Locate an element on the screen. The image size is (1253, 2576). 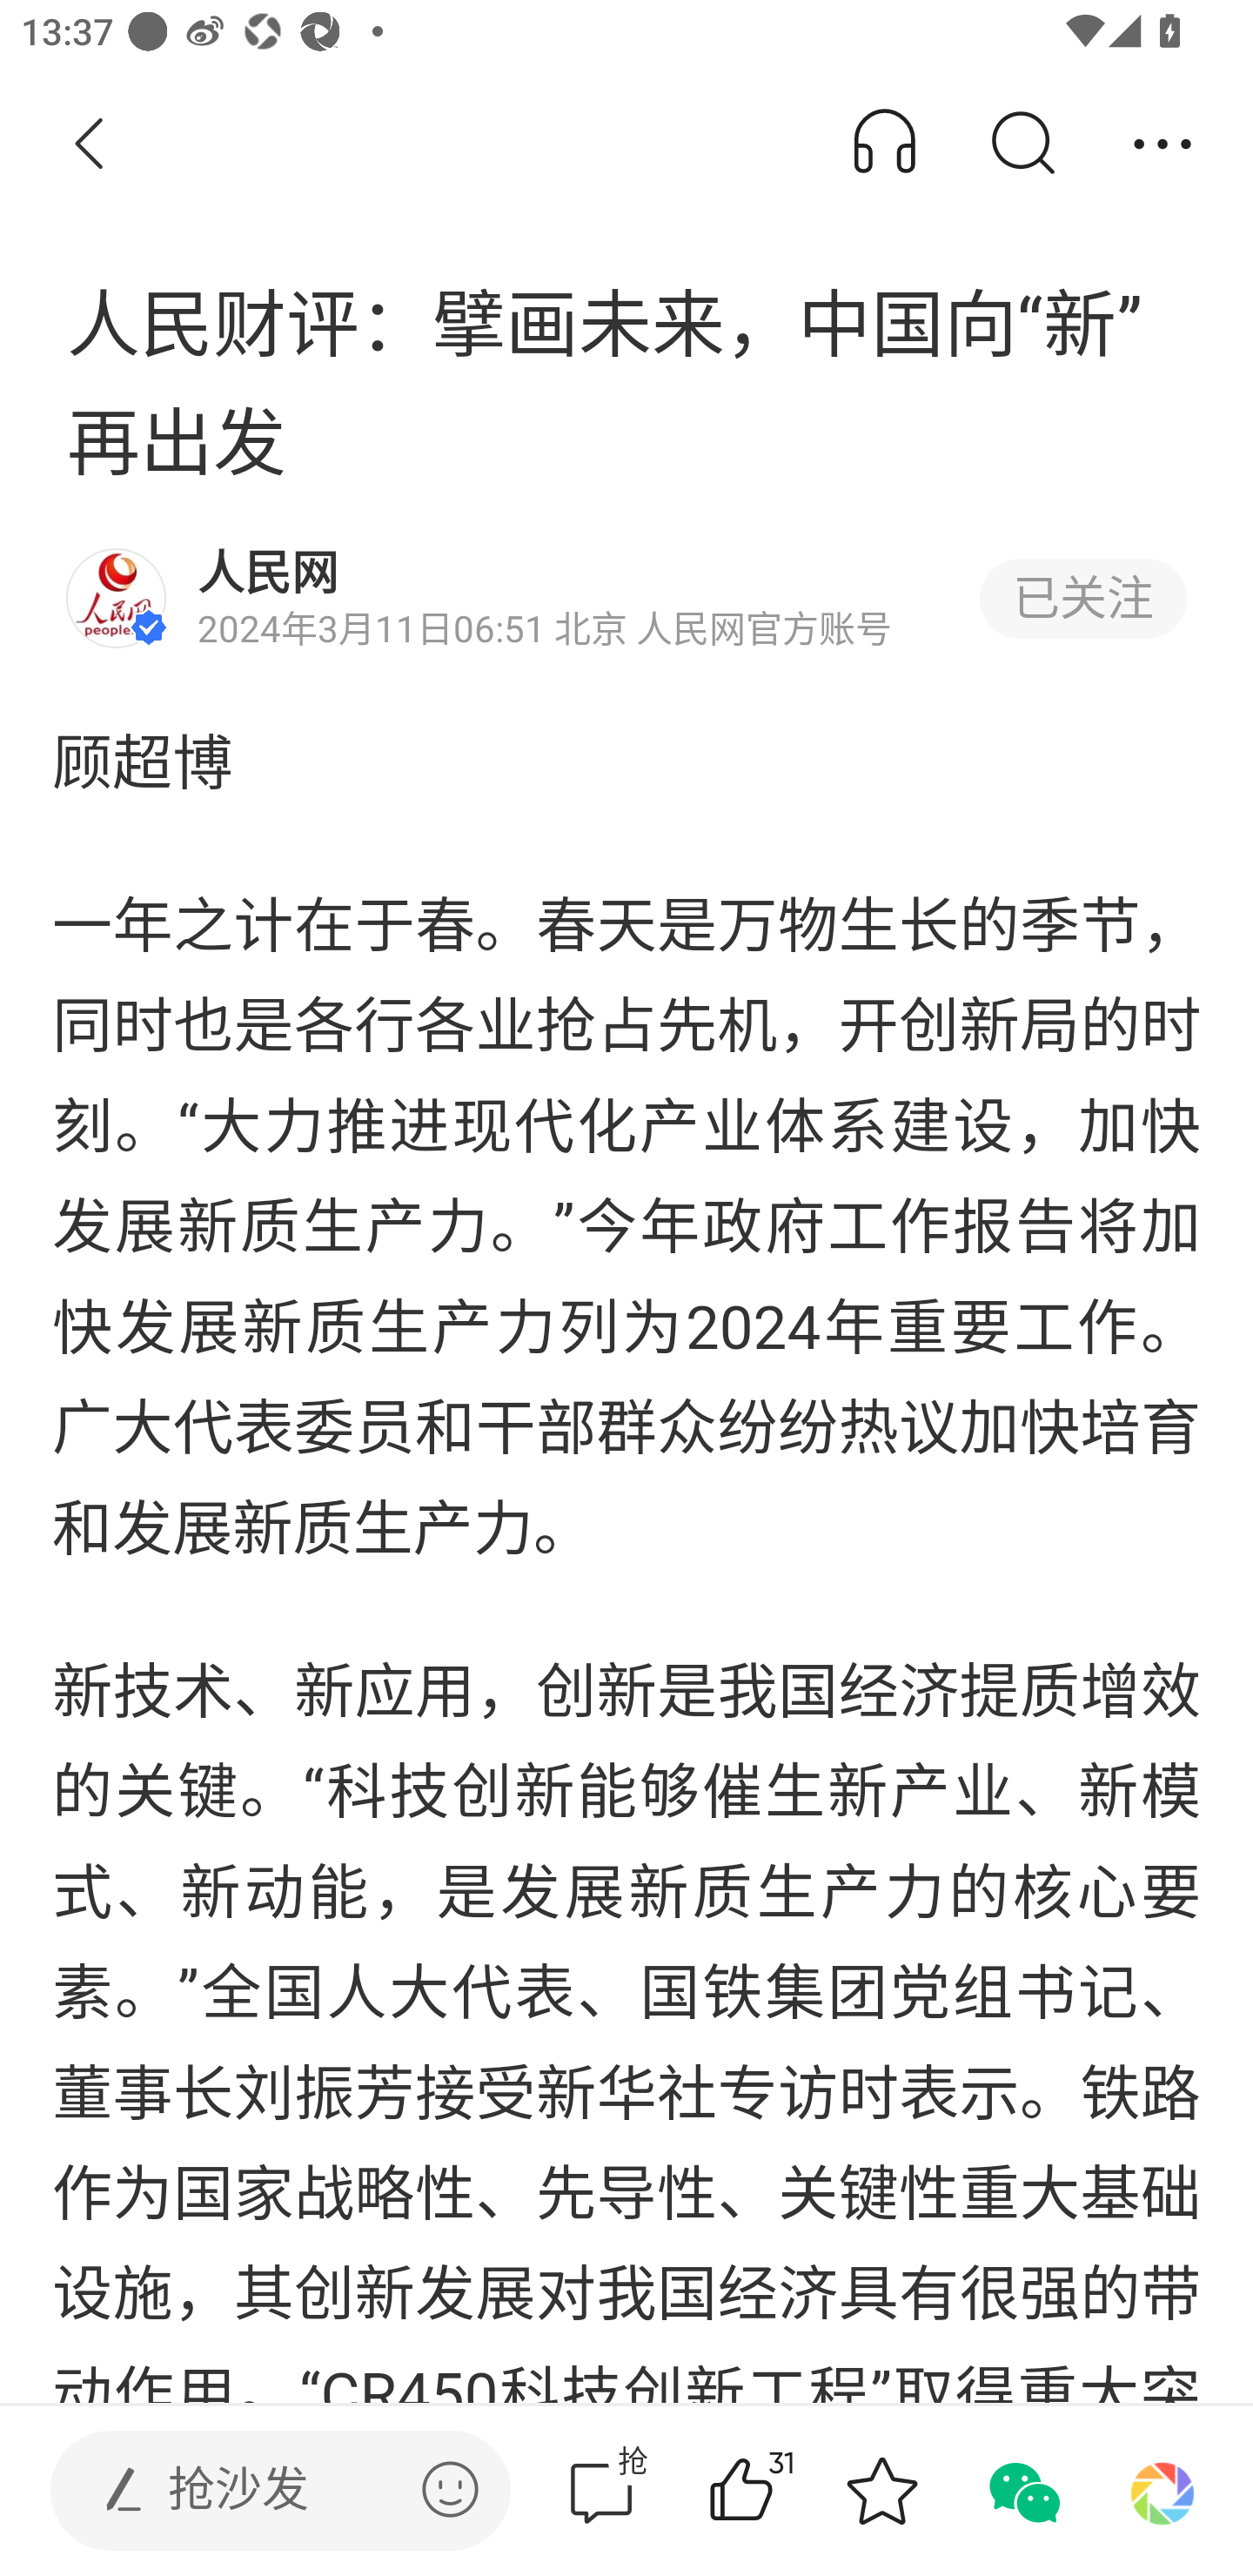
分享  is located at coordinates (1163, 144).